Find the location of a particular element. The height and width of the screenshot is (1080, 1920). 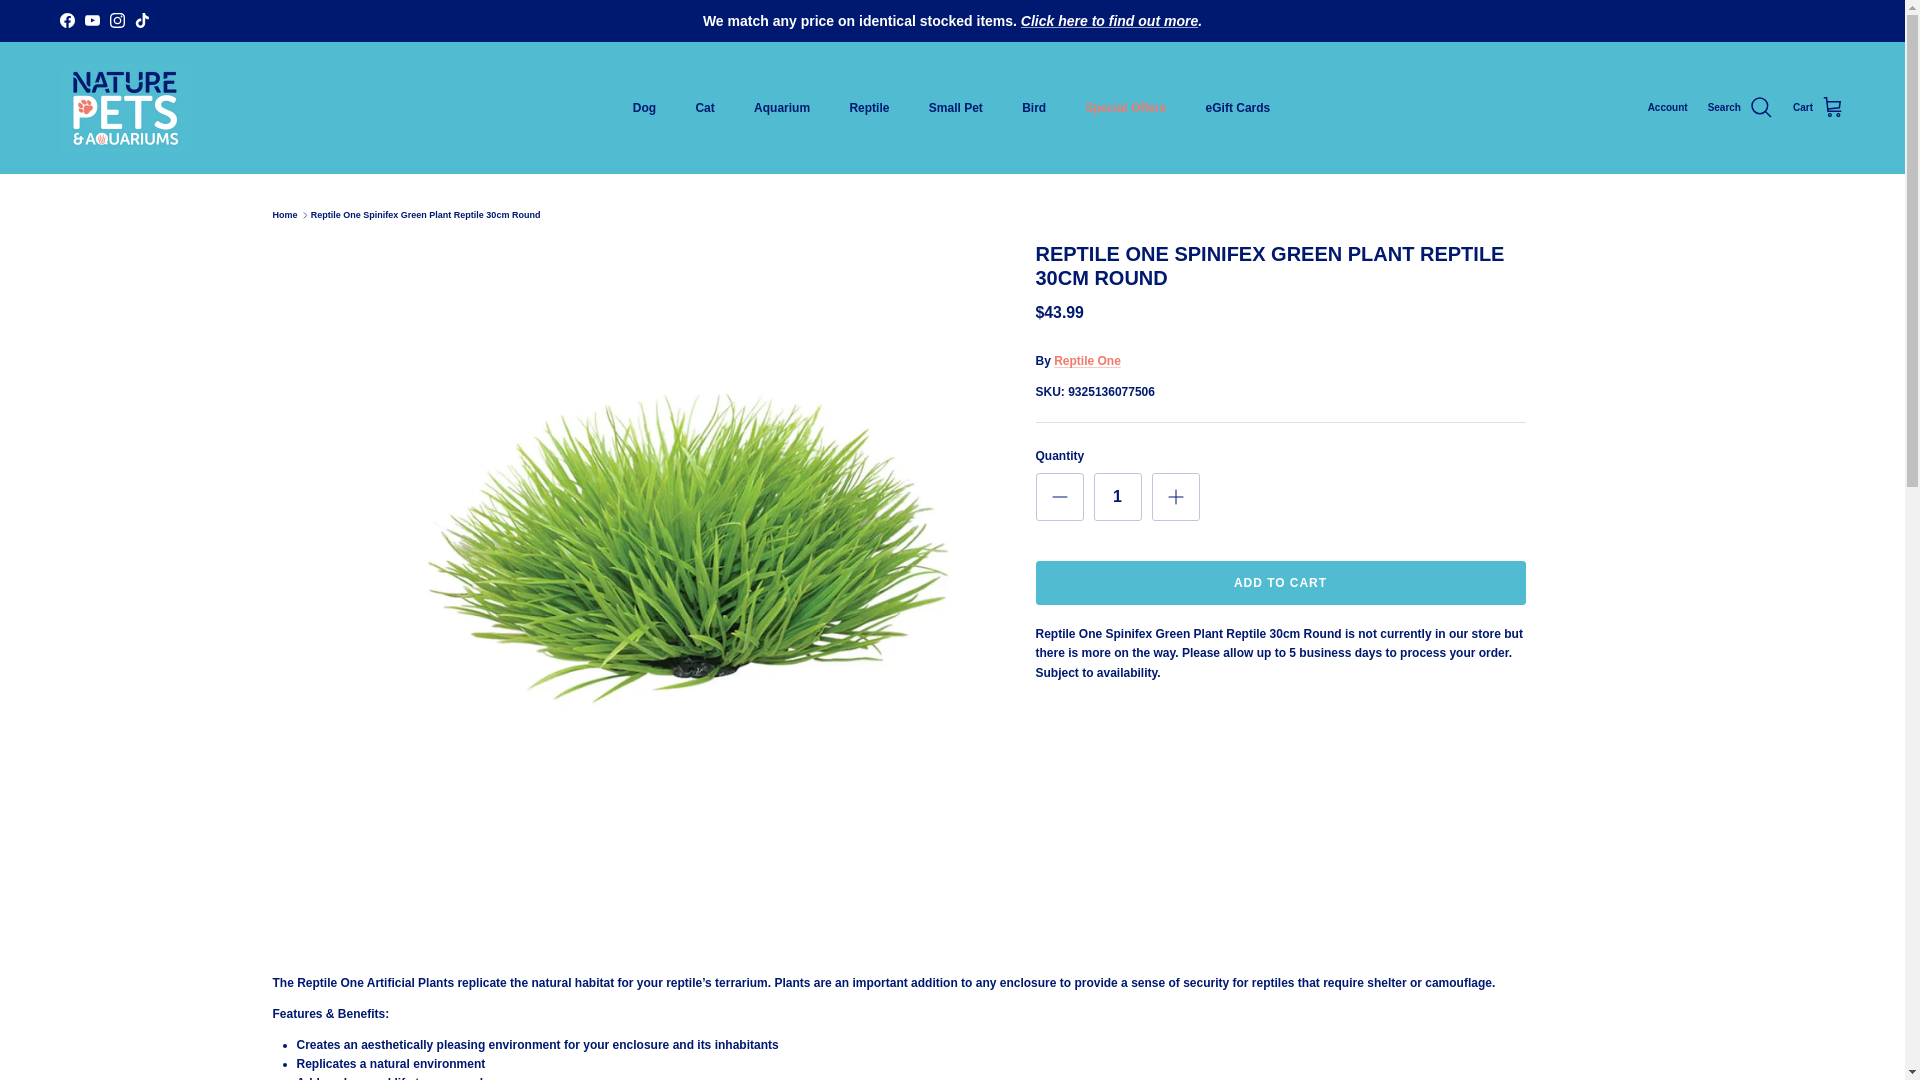

Click here to find out more is located at coordinates (1110, 20).